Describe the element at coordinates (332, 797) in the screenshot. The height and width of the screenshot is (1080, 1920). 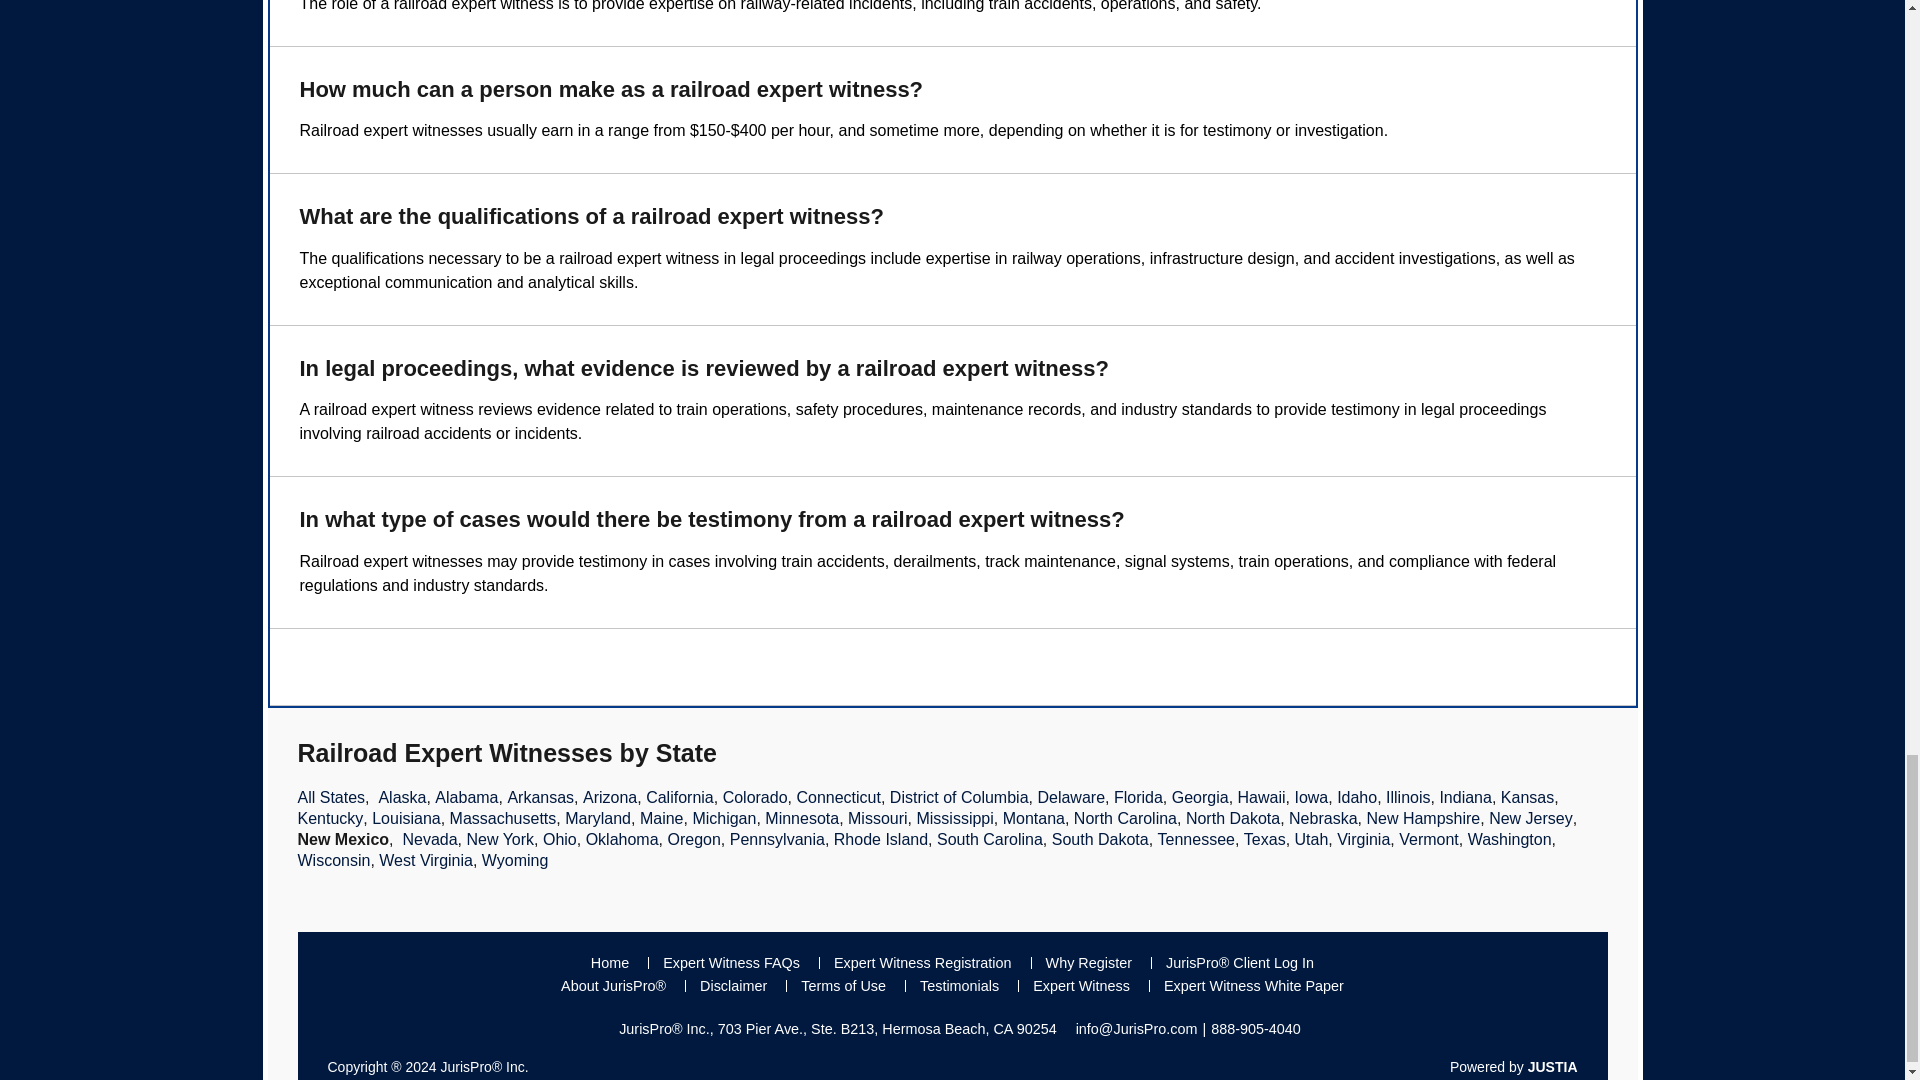
I see `All States` at that location.